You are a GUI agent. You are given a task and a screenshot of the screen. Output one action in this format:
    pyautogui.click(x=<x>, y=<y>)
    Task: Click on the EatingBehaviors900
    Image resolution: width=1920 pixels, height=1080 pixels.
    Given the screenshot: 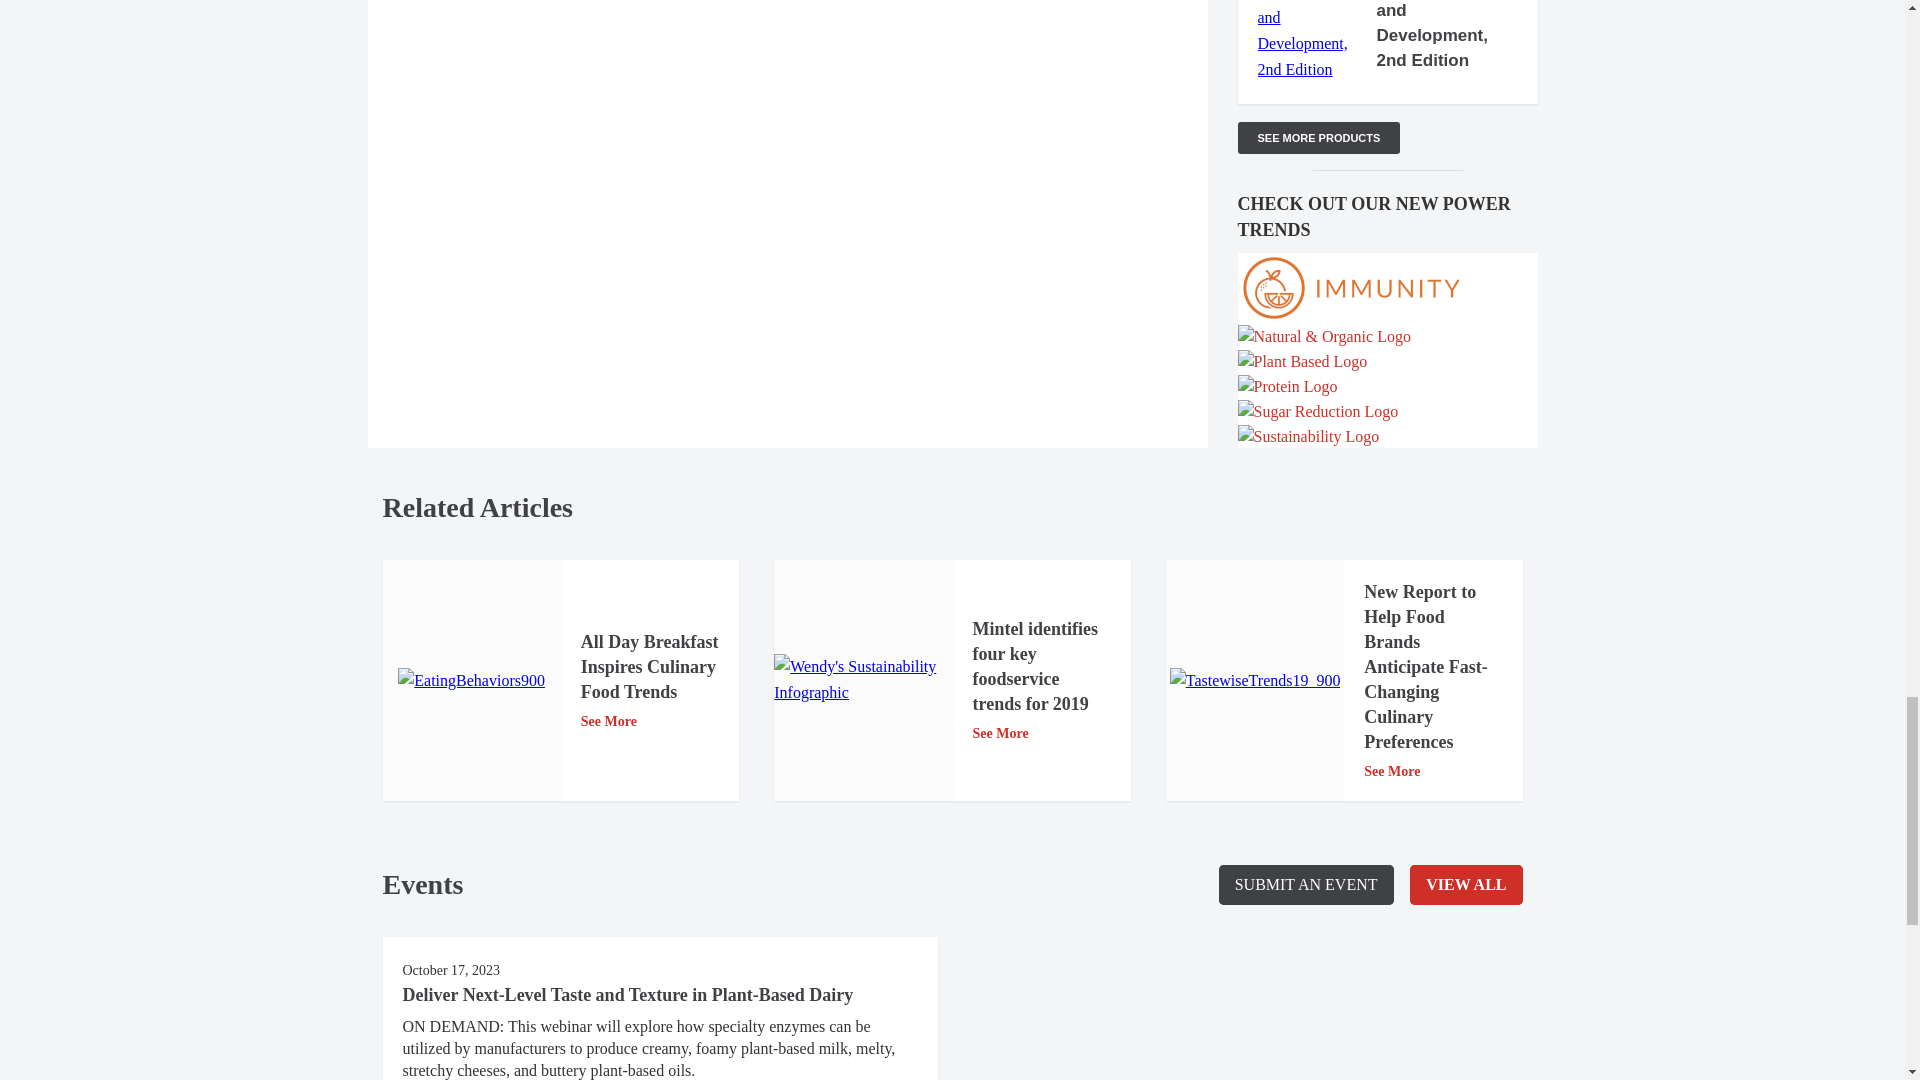 What is the action you would take?
    pyautogui.click(x=471, y=681)
    